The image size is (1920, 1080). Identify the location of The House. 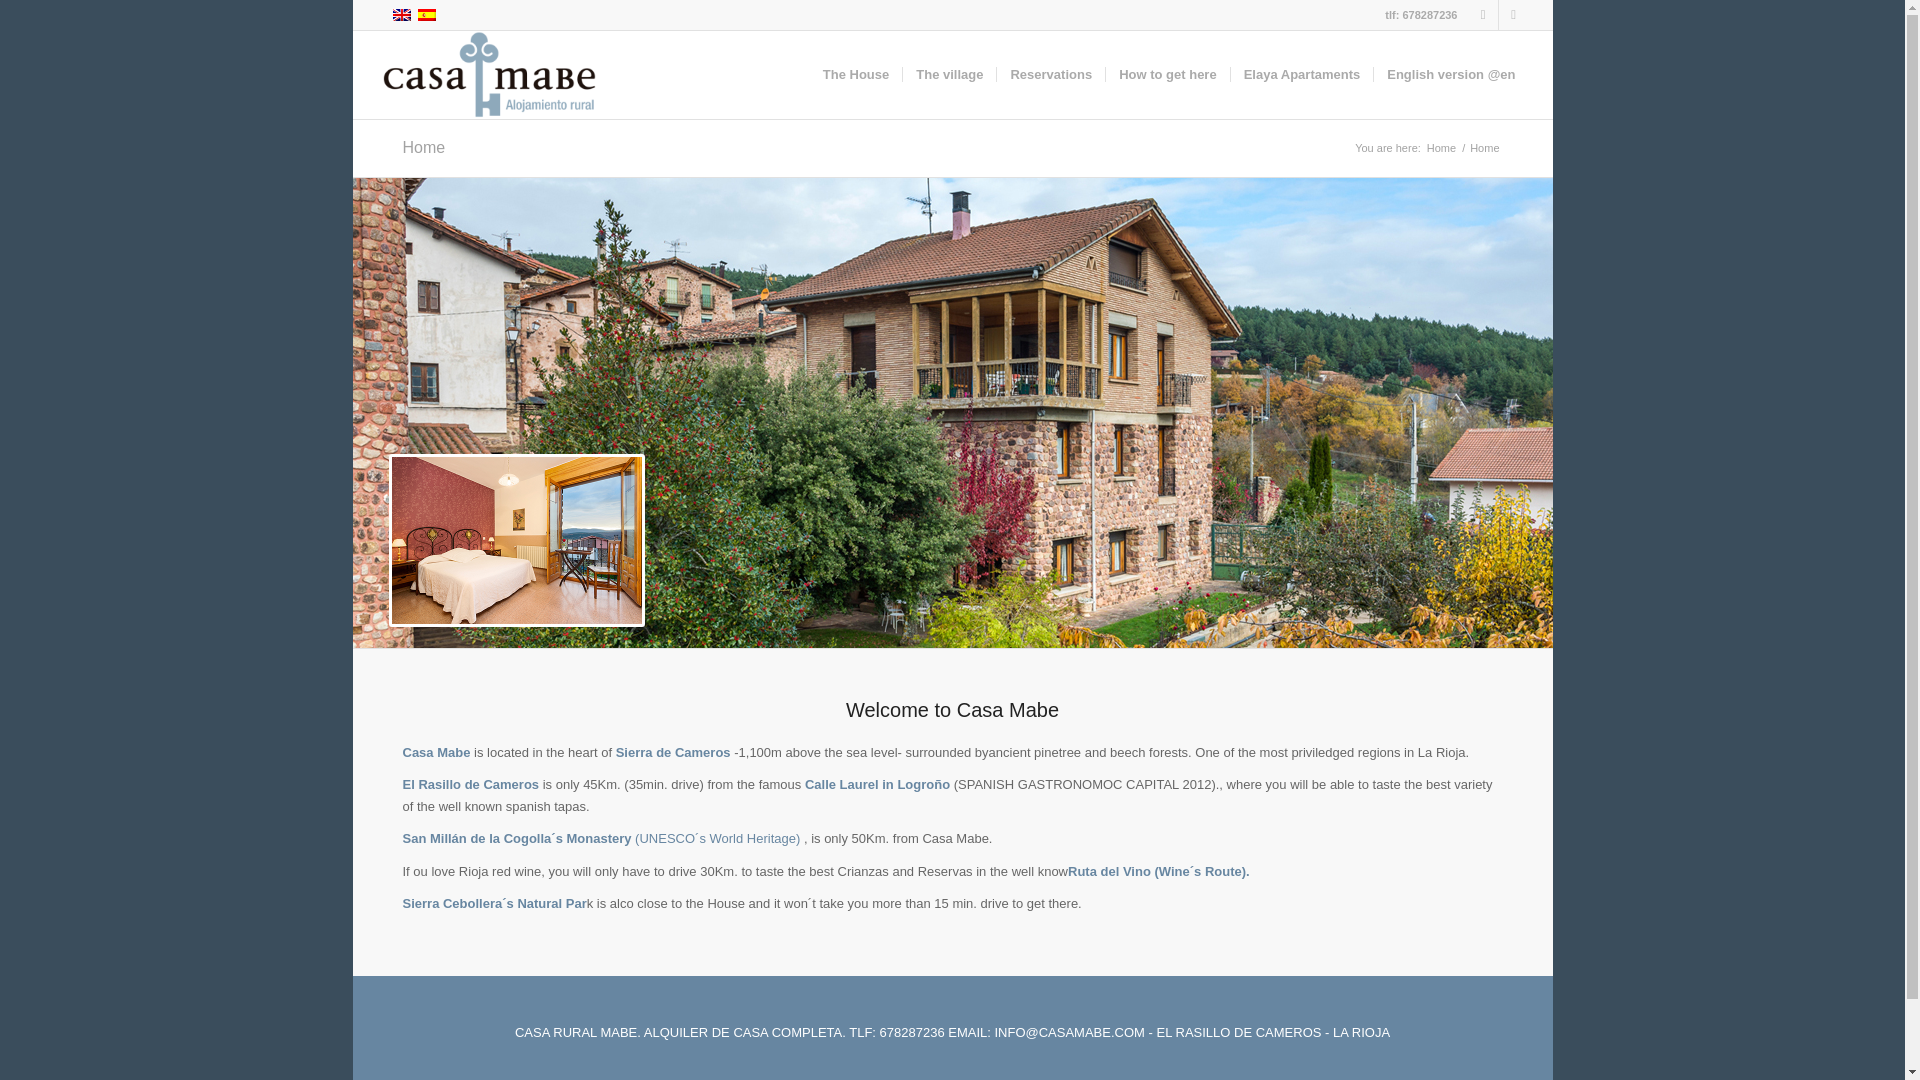
(856, 74).